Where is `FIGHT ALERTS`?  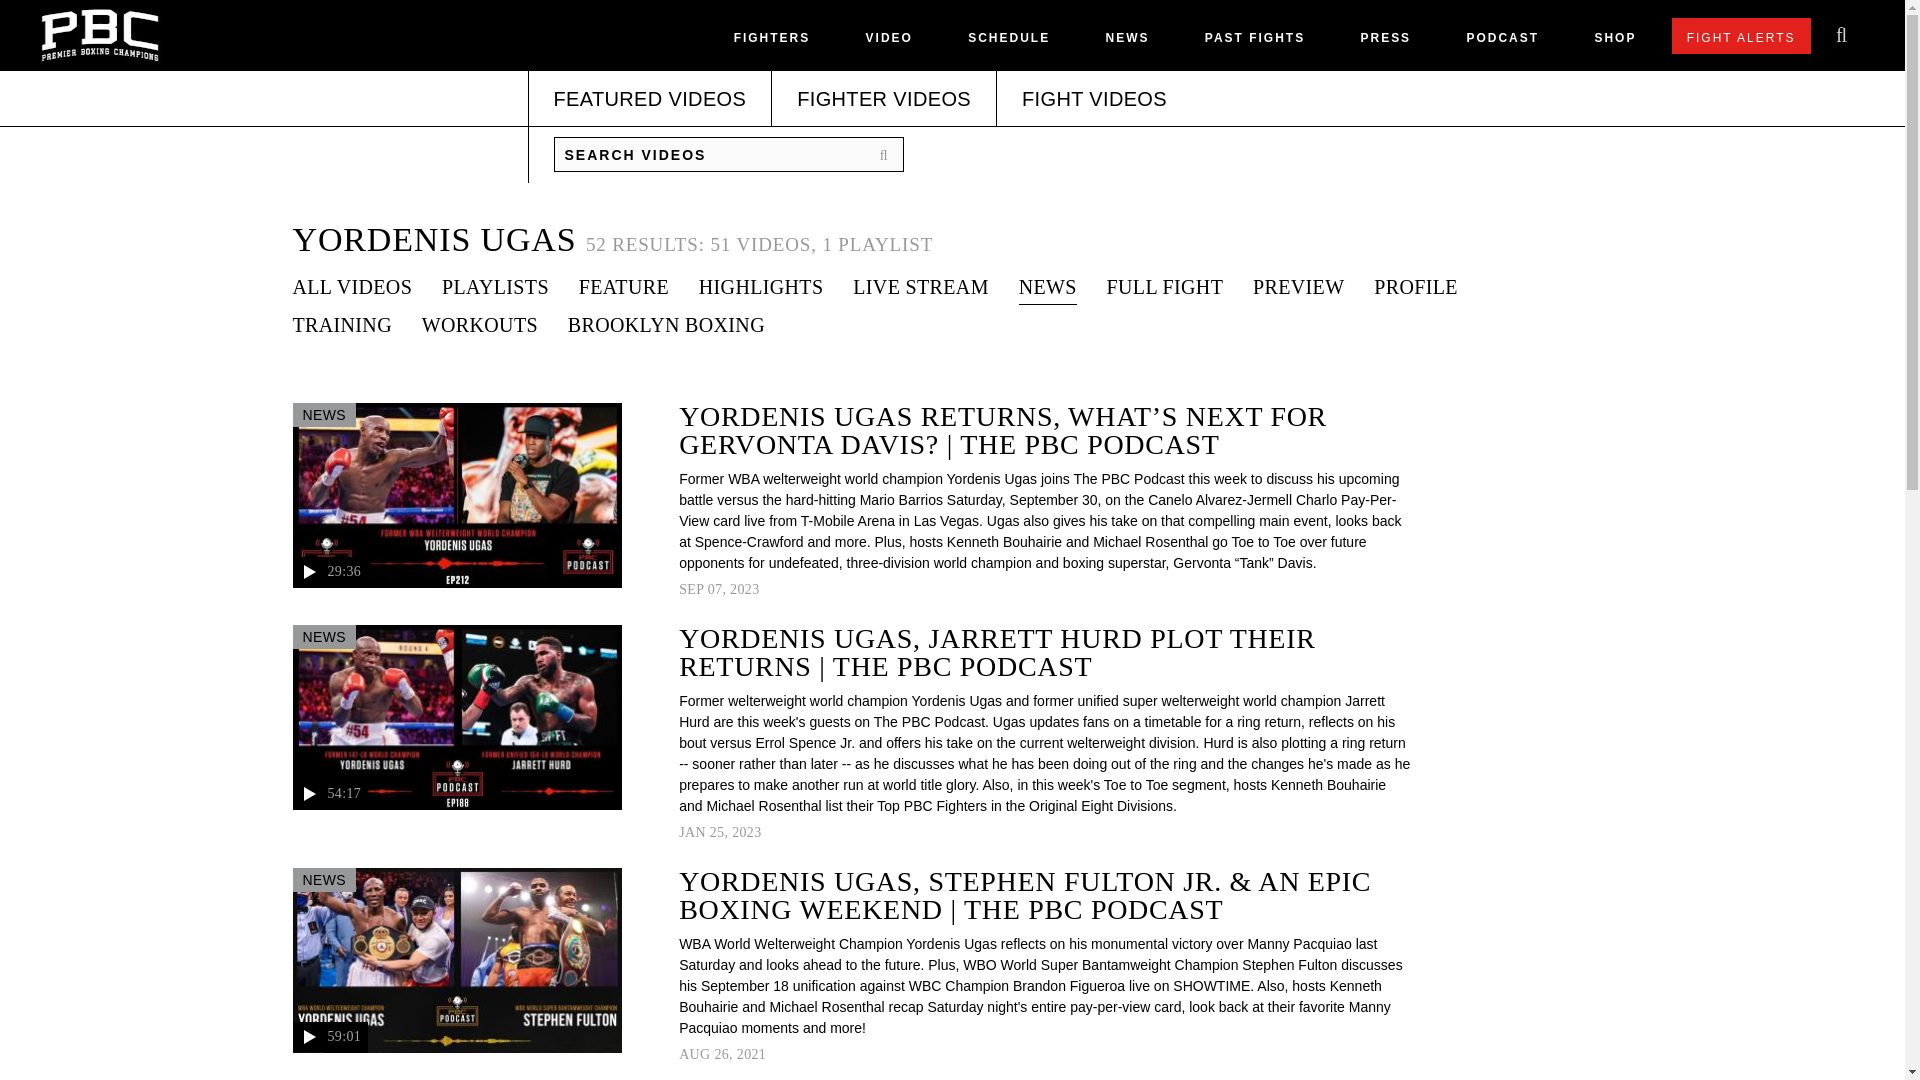
FIGHT ALERTS is located at coordinates (1741, 36).